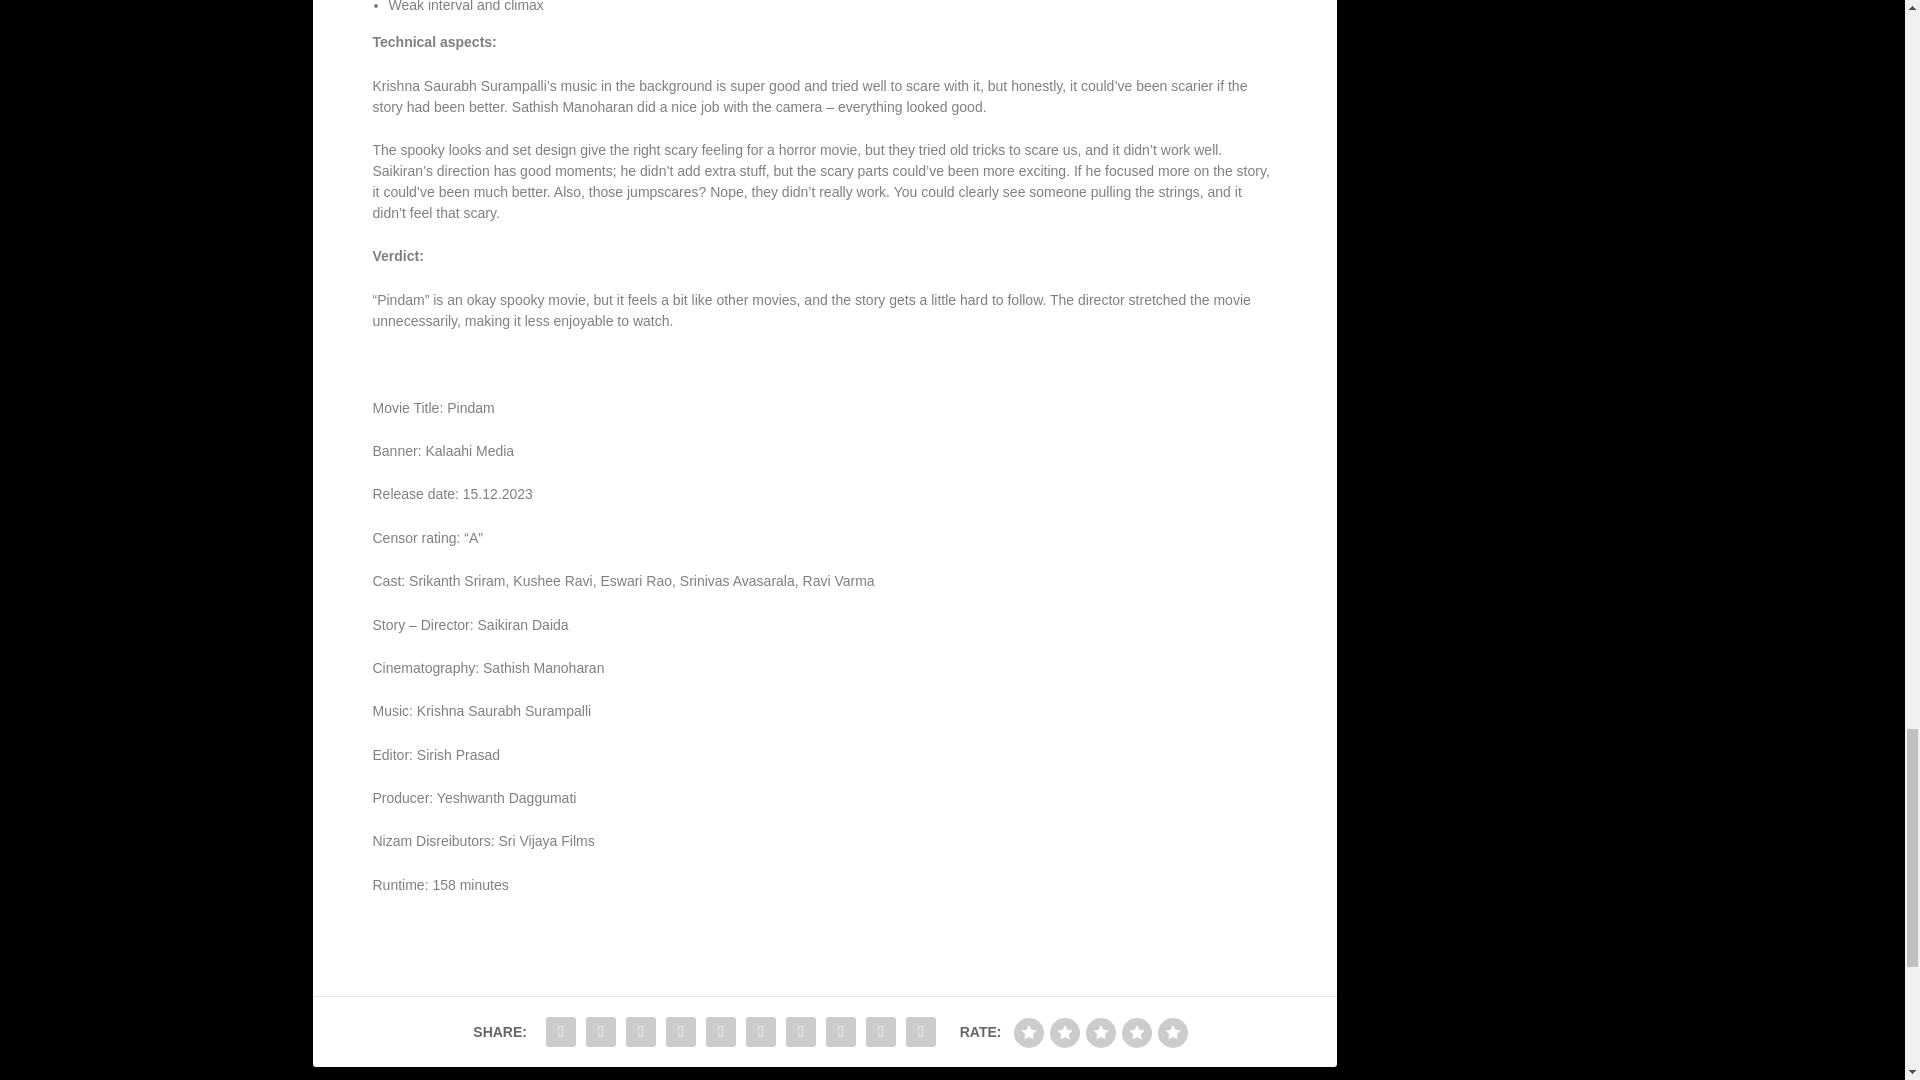 The width and height of the screenshot is (1920, 1080). What do you see at coordinates (840, 1031) in the screenshot?
I see `Share "Pindam Movie Review" via Stumbleupon` at bounding box center [840, 1031].